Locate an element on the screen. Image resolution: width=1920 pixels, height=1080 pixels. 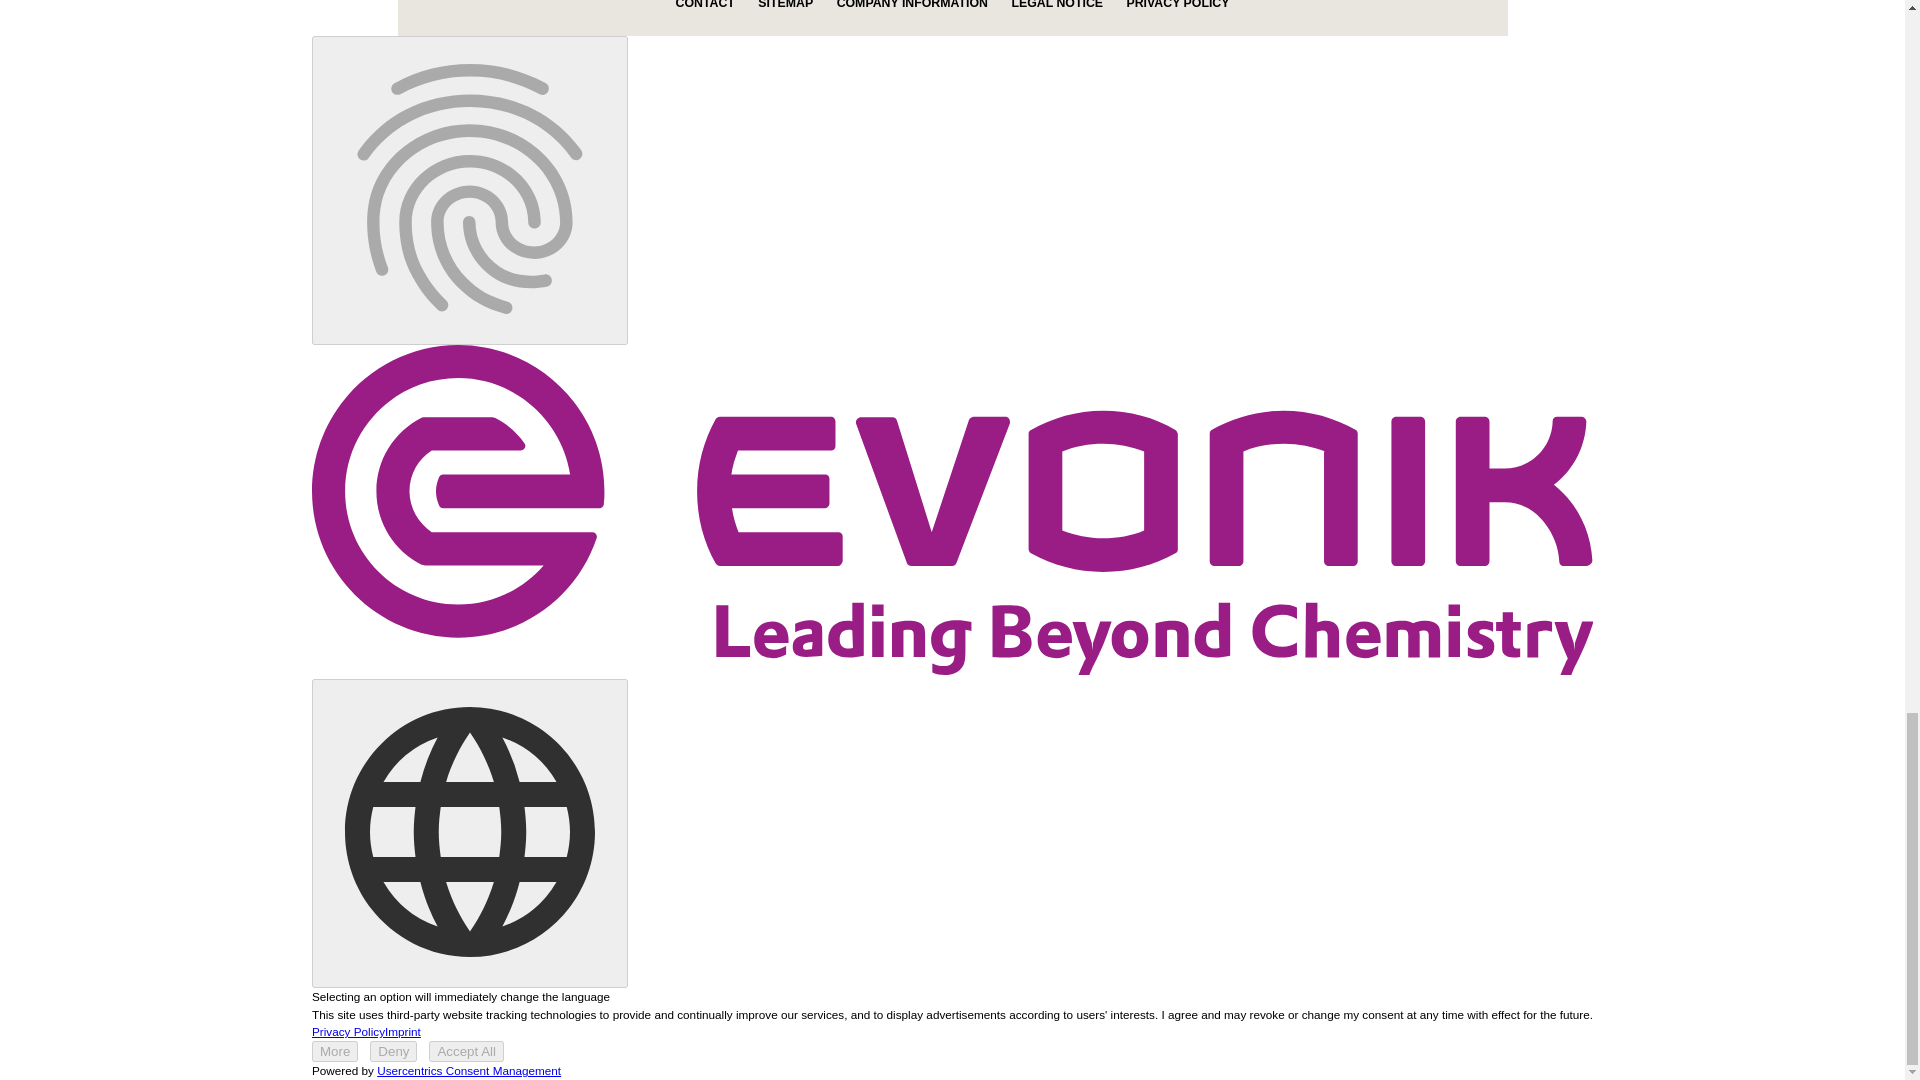
SITEMAP is located at coordinates (785, 4).